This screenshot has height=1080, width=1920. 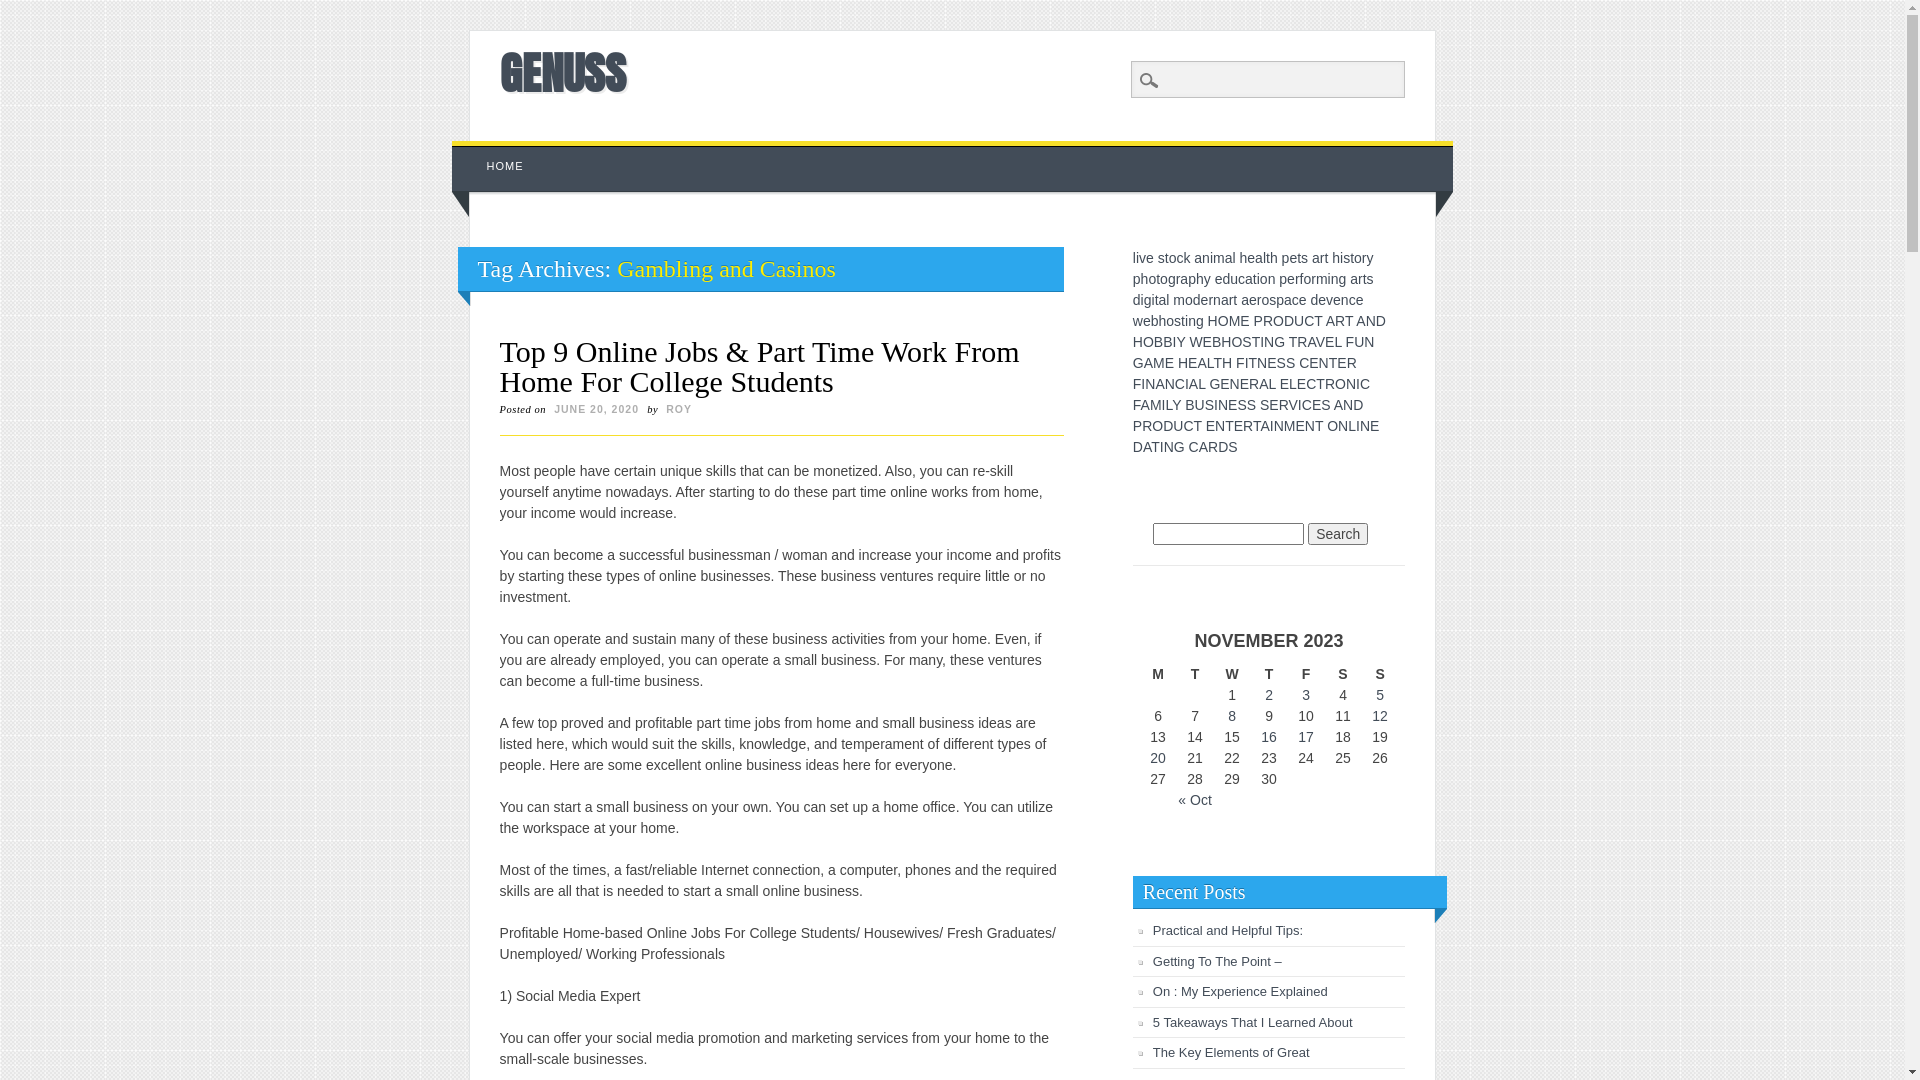 What do you see at coordinates (1158, 342) in the screenshot?
I see `B` at bounding box center [1158, 342].